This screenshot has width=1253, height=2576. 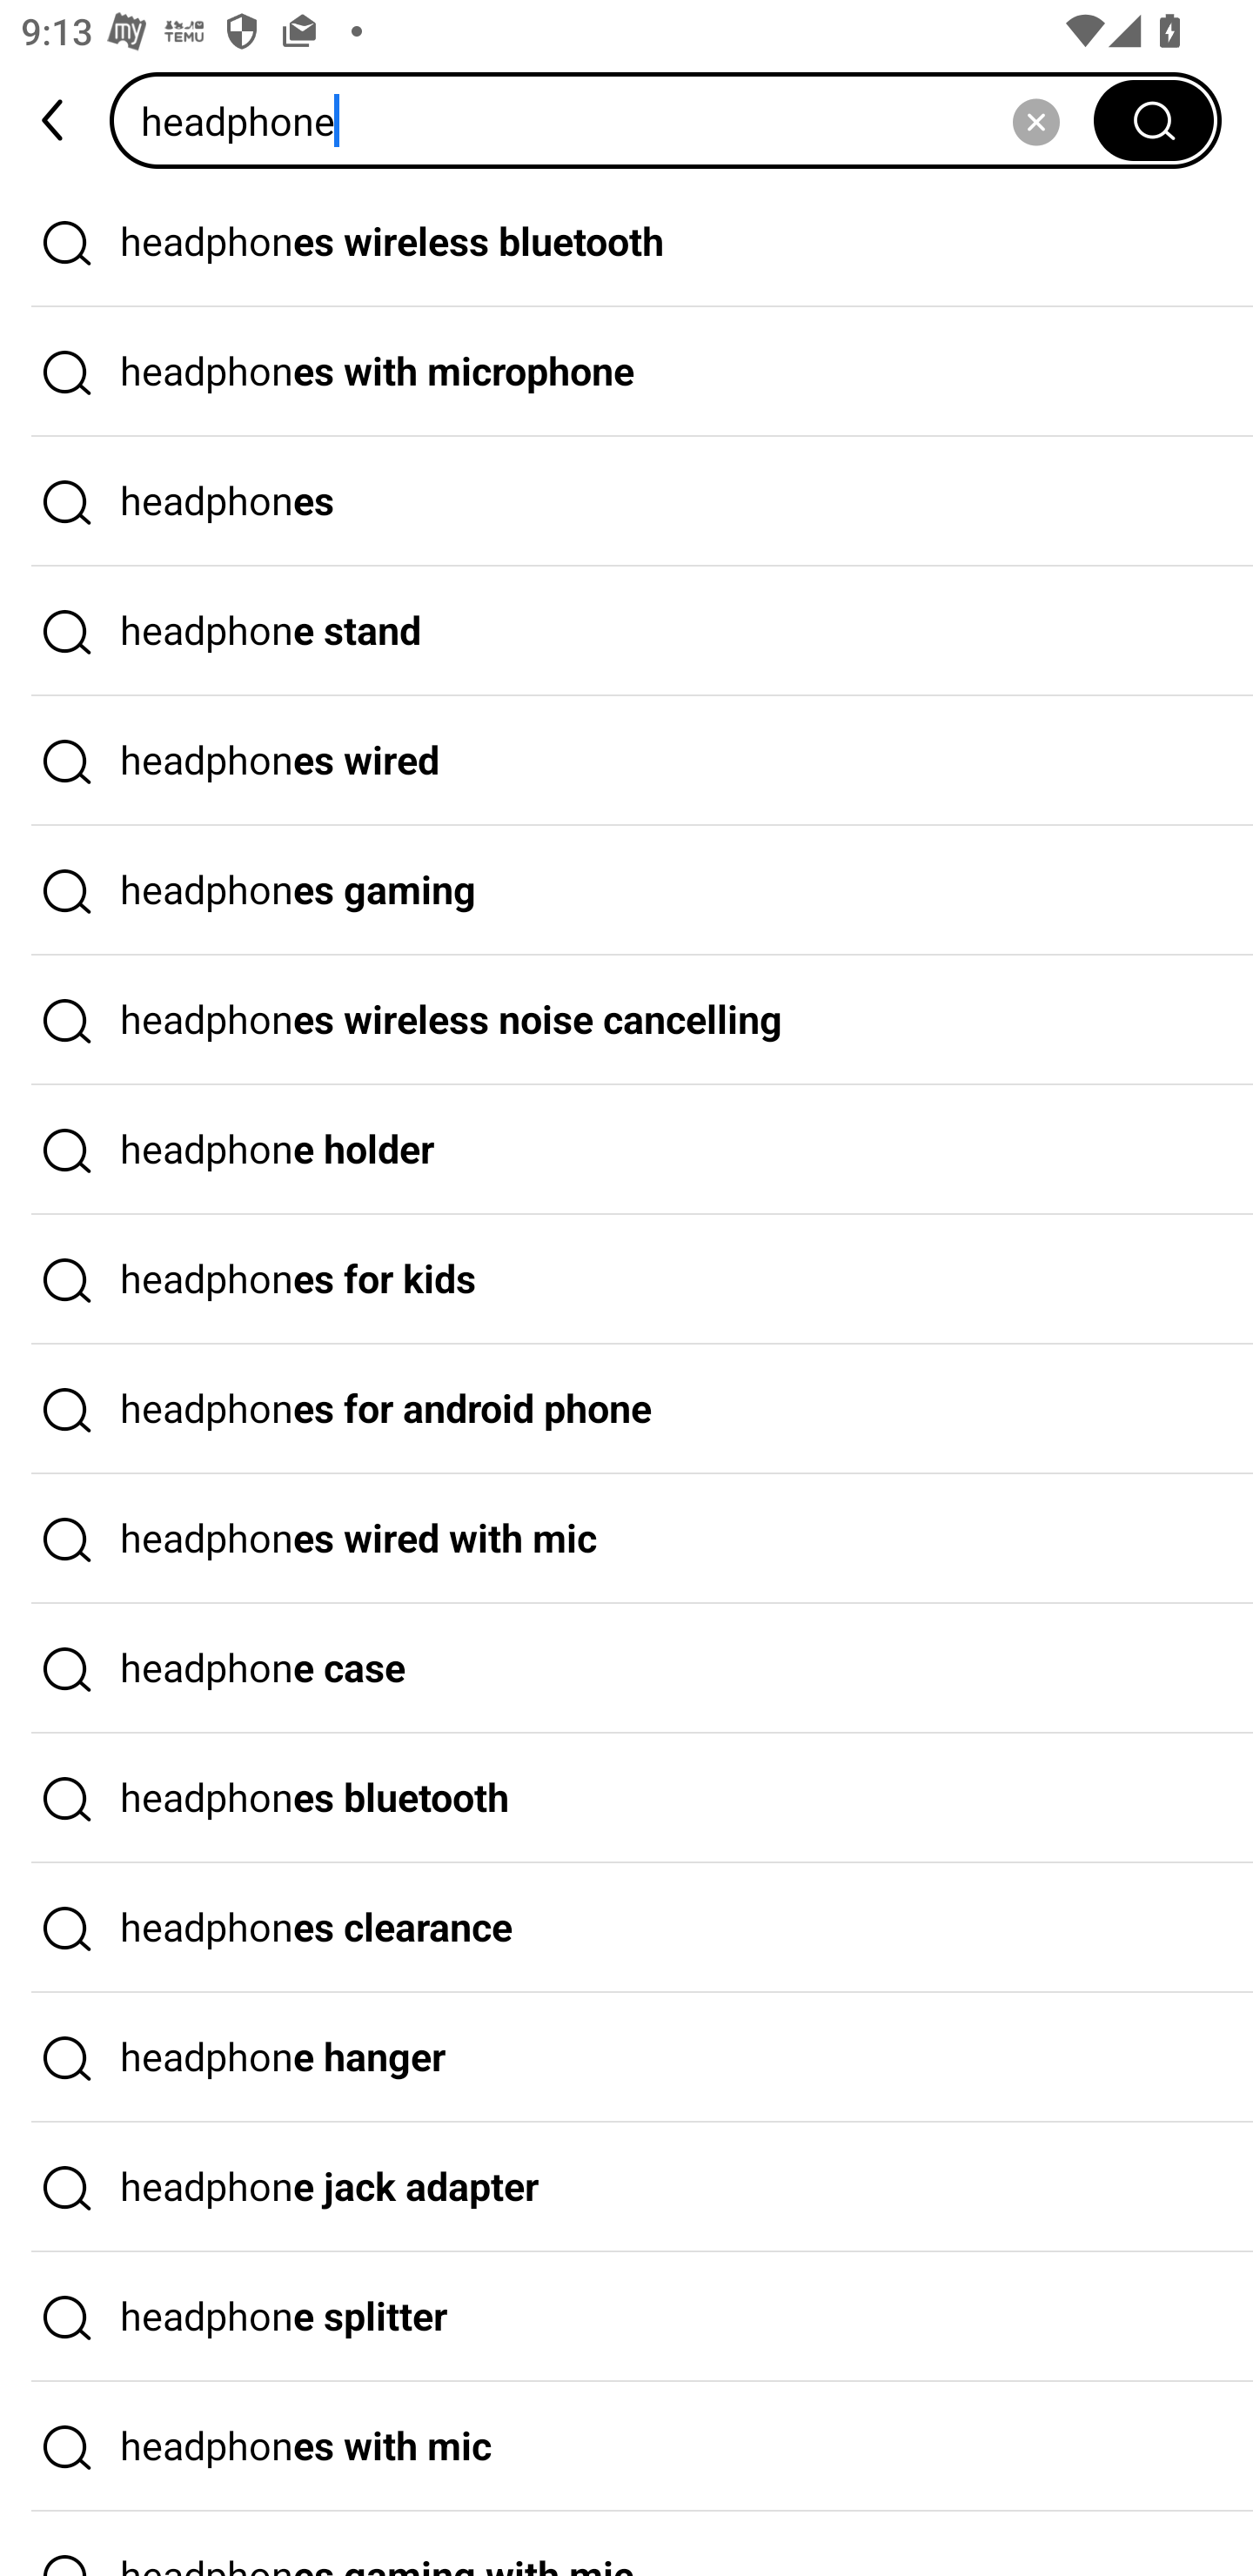 What do you see at coordinates (626, 2317) in the screenshot?
I see `headphone splitter` at bounding box center [626, 2317].